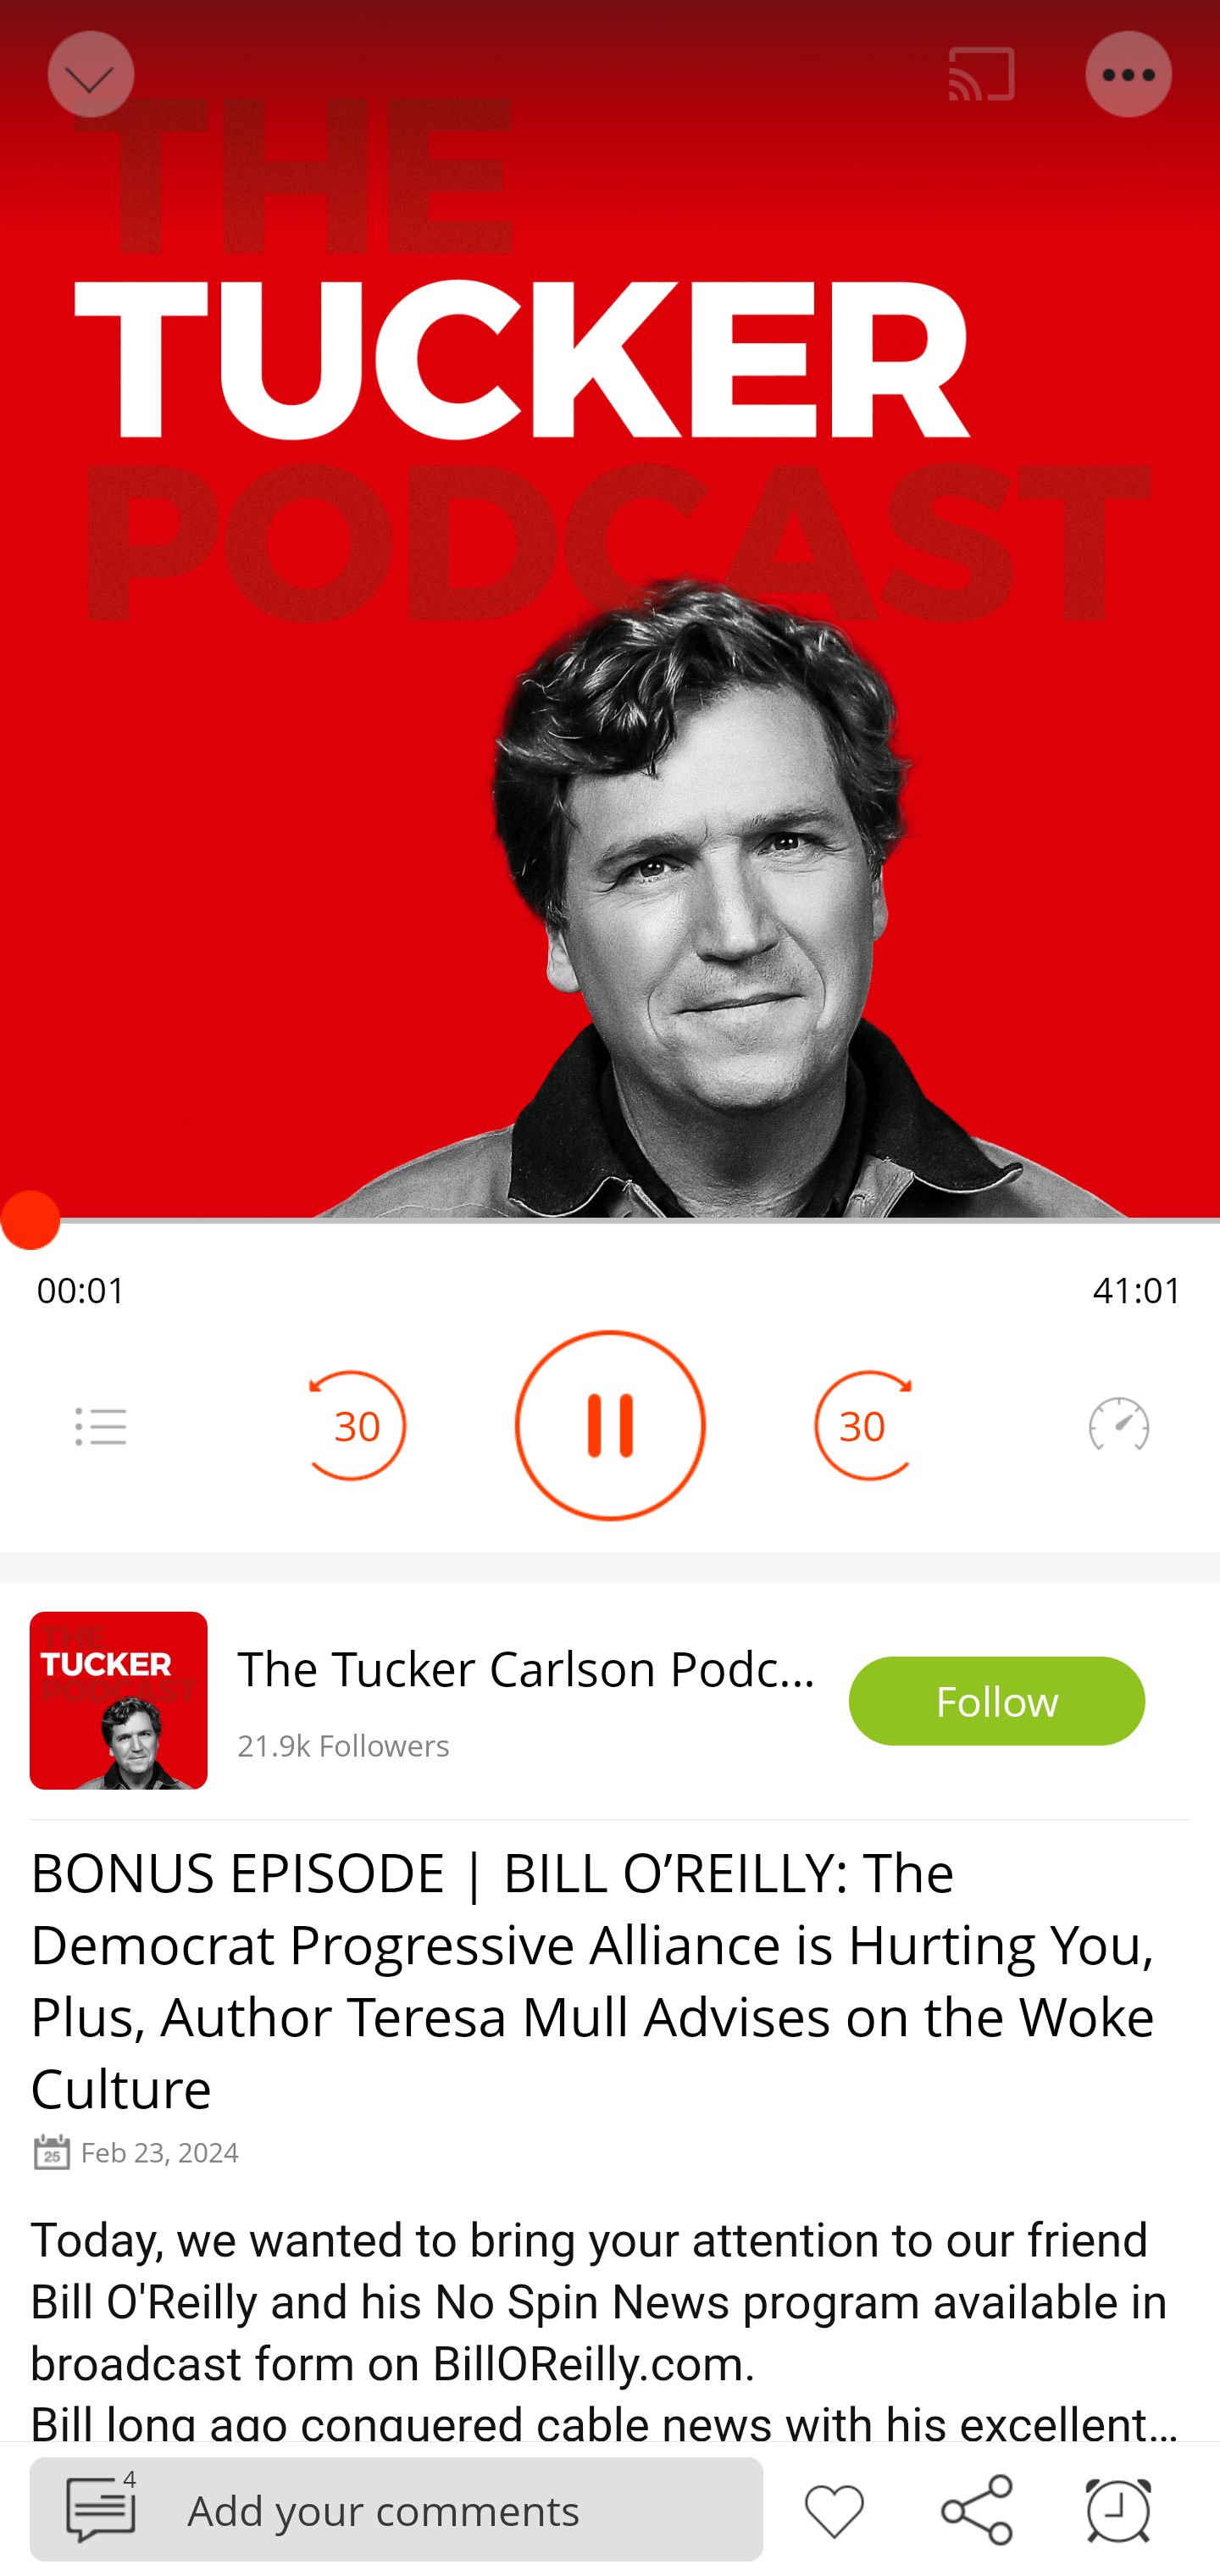 The height and width of the screenshot is (2576, 1220). I want to click on Sleep timer, so click(1118, 2507).